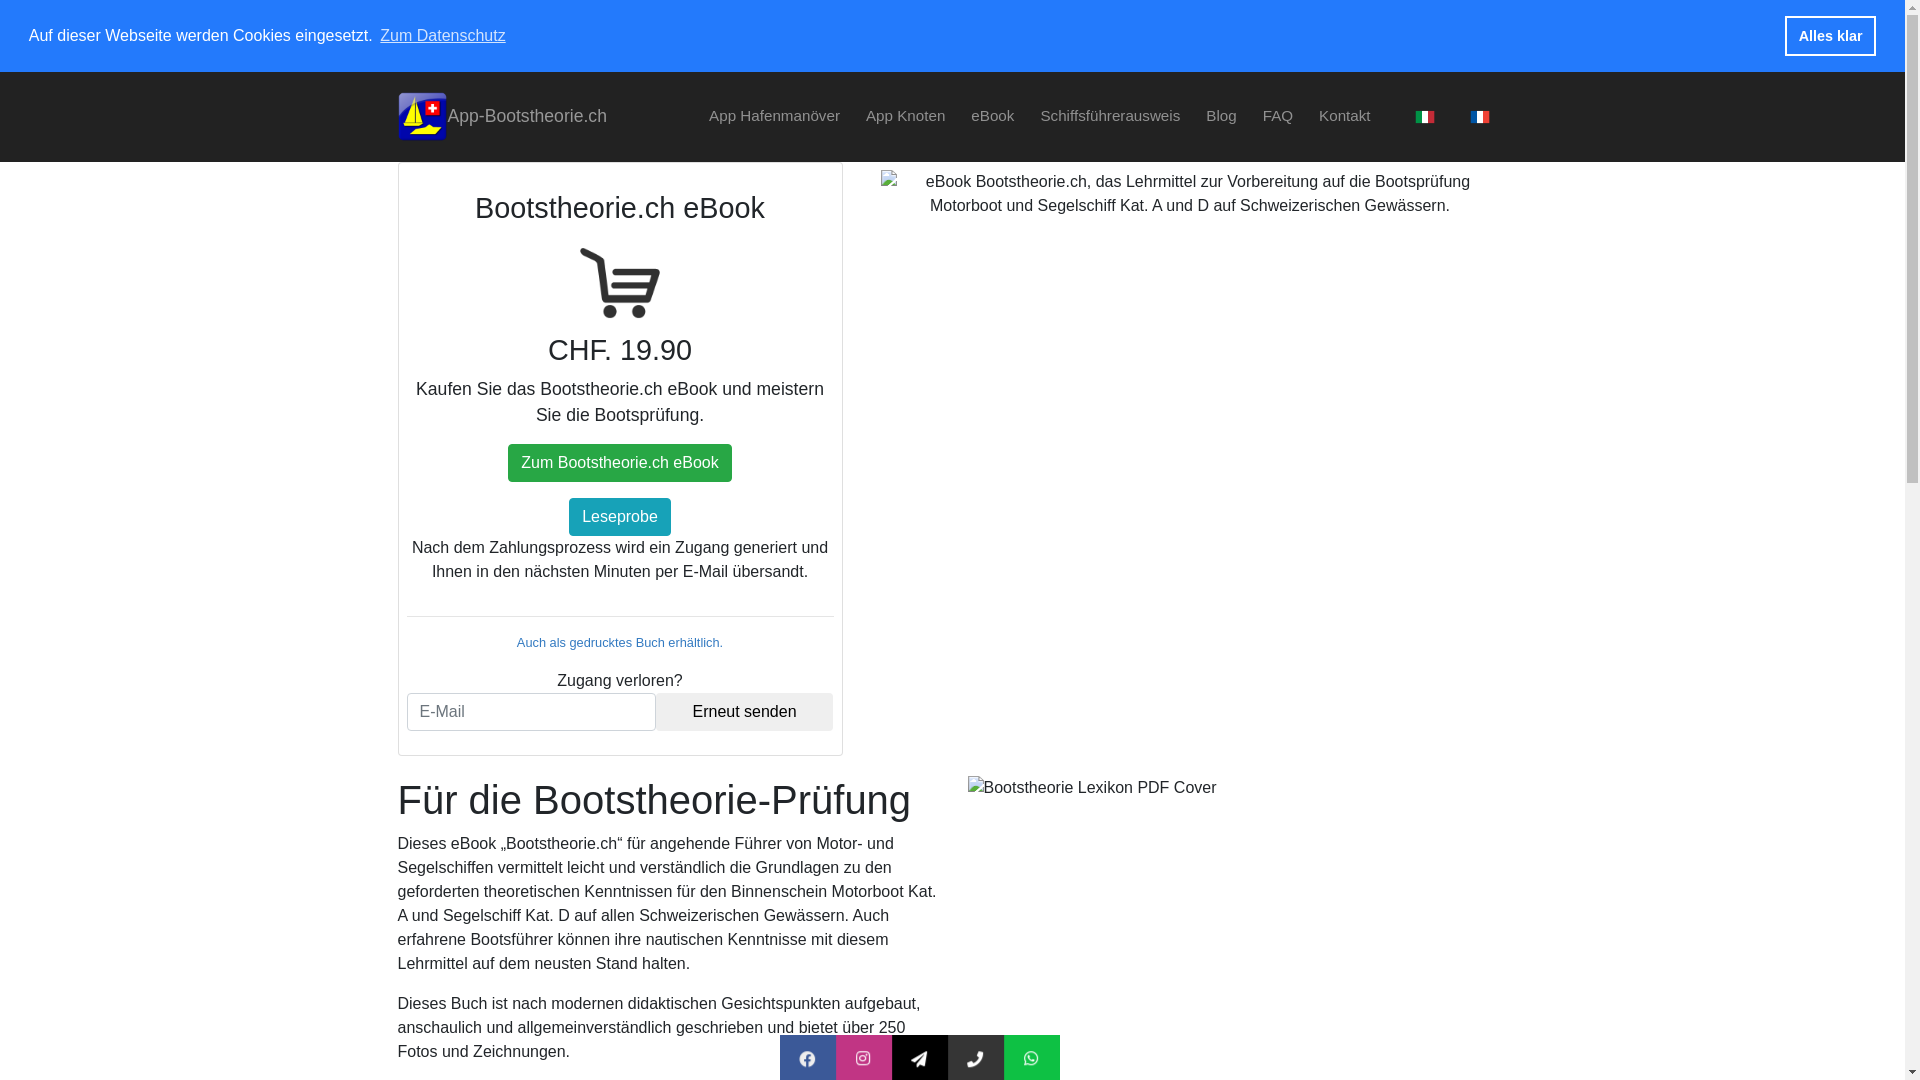 This screenshot has height=1080, width=1920. What do you see at coordinates (1278, 116) in the screenshot?
I see `FAQ` at bounding box center [1278, 116].